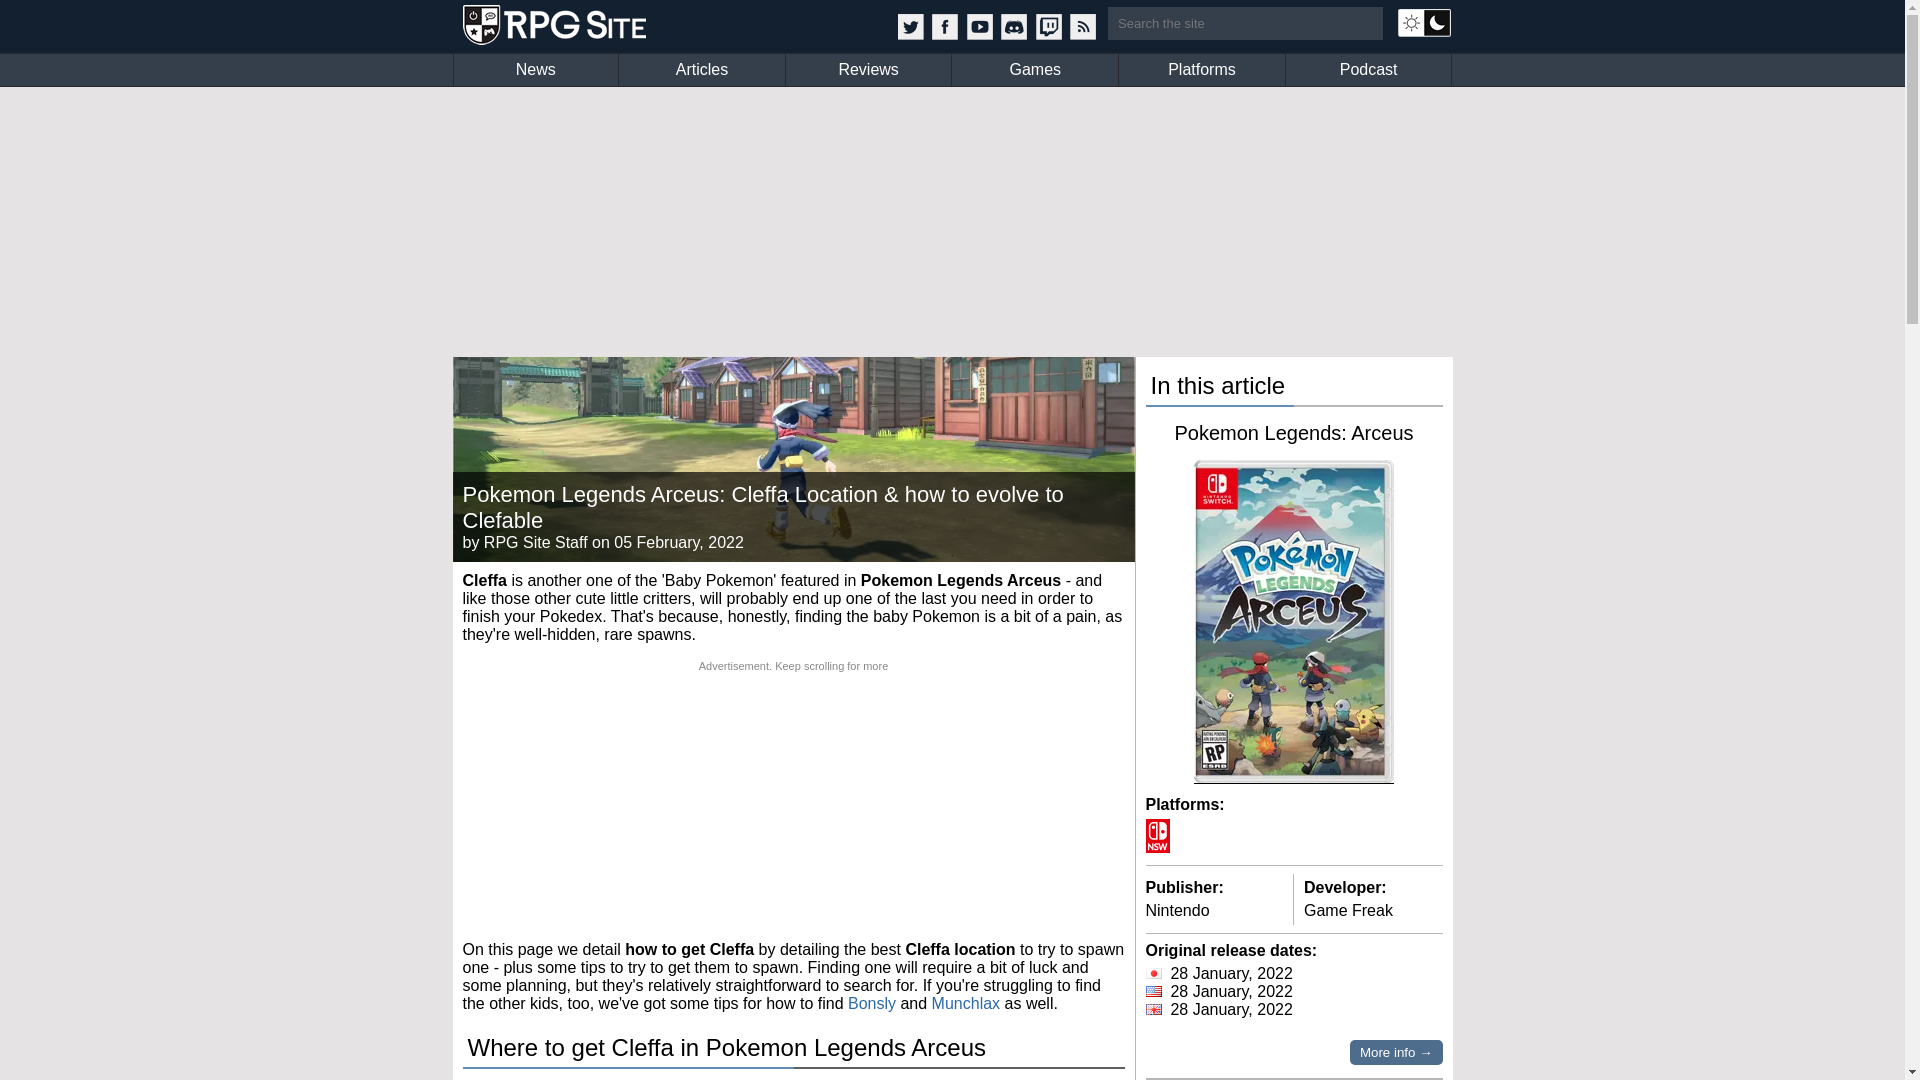 The height and width of the screenshot is (1080, 1920). What do you see at coordinates (1293, 432) in the screenshot?
I see `Pokemon Legends: Arceus` at bounding box center [1293, 432].